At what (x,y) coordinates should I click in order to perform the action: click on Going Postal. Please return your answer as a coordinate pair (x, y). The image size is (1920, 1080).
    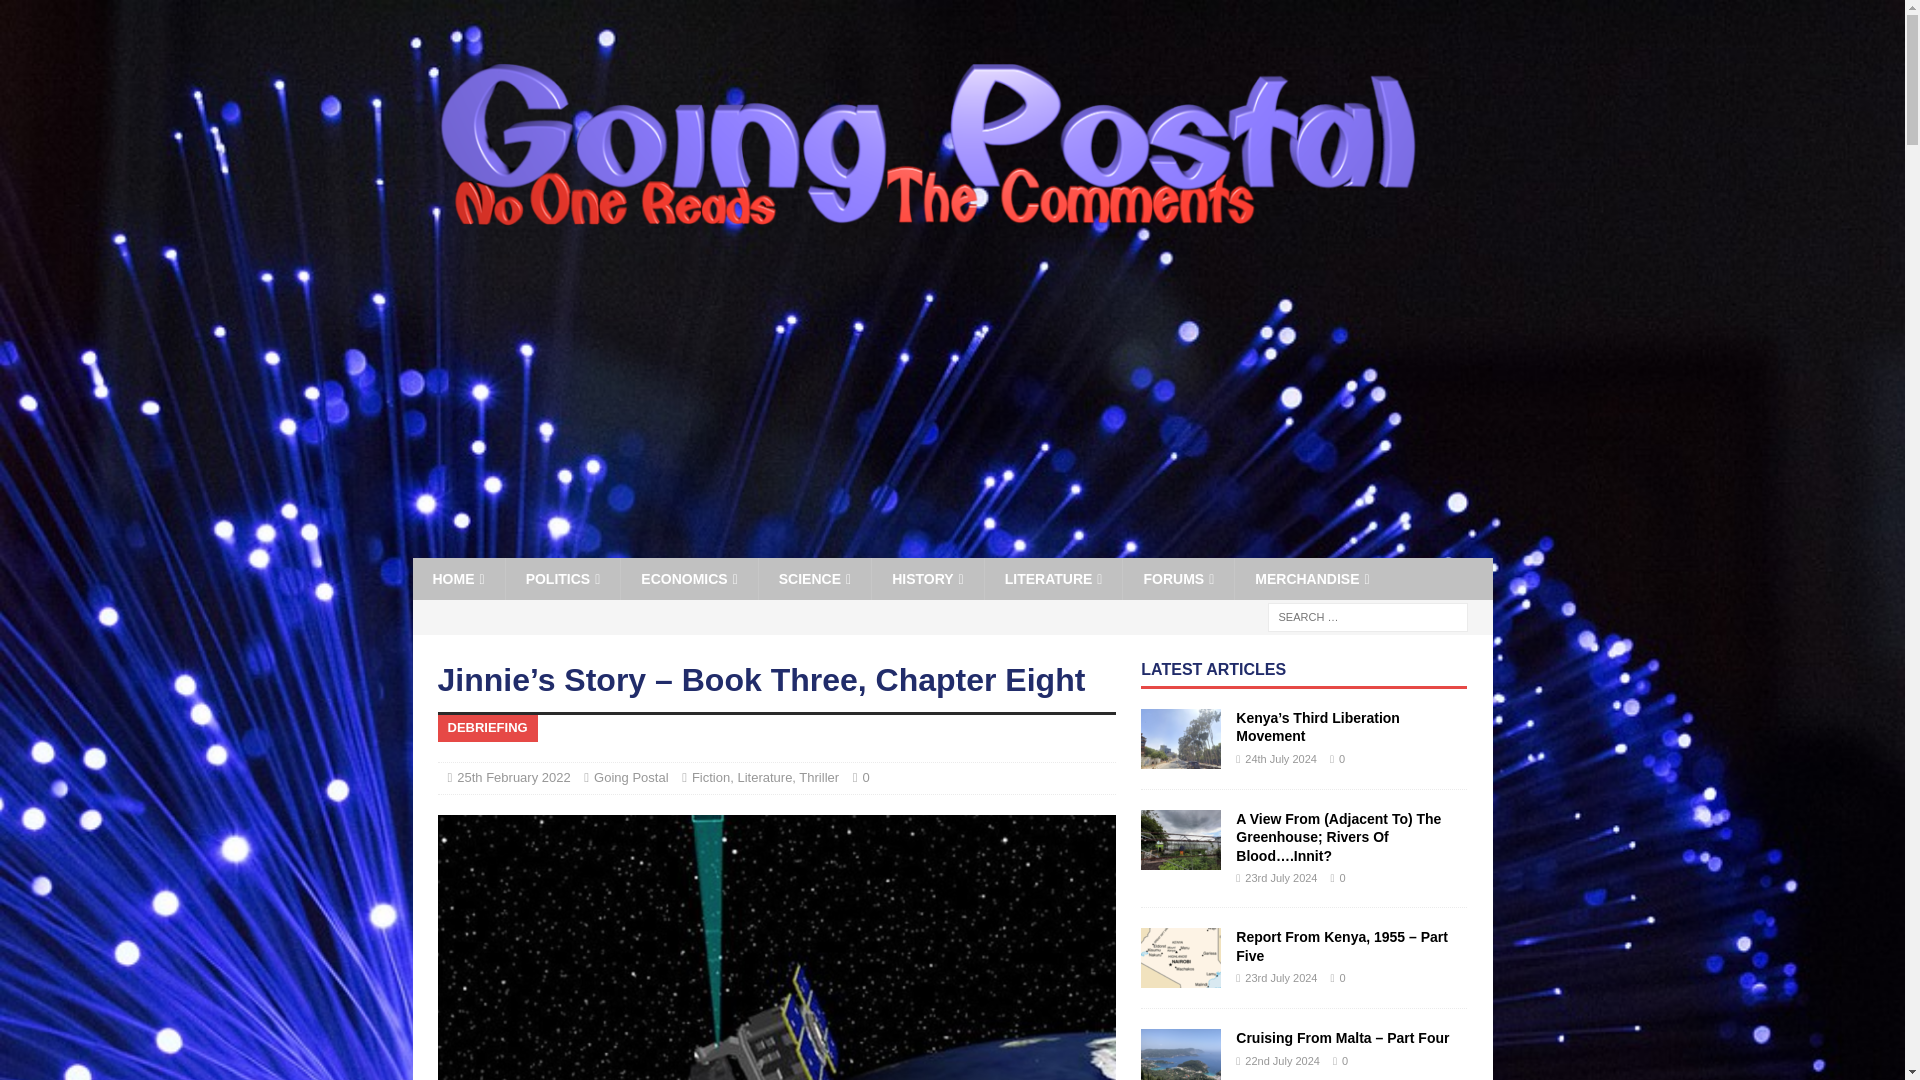
    Looking at the image, I should click on (926, 252).